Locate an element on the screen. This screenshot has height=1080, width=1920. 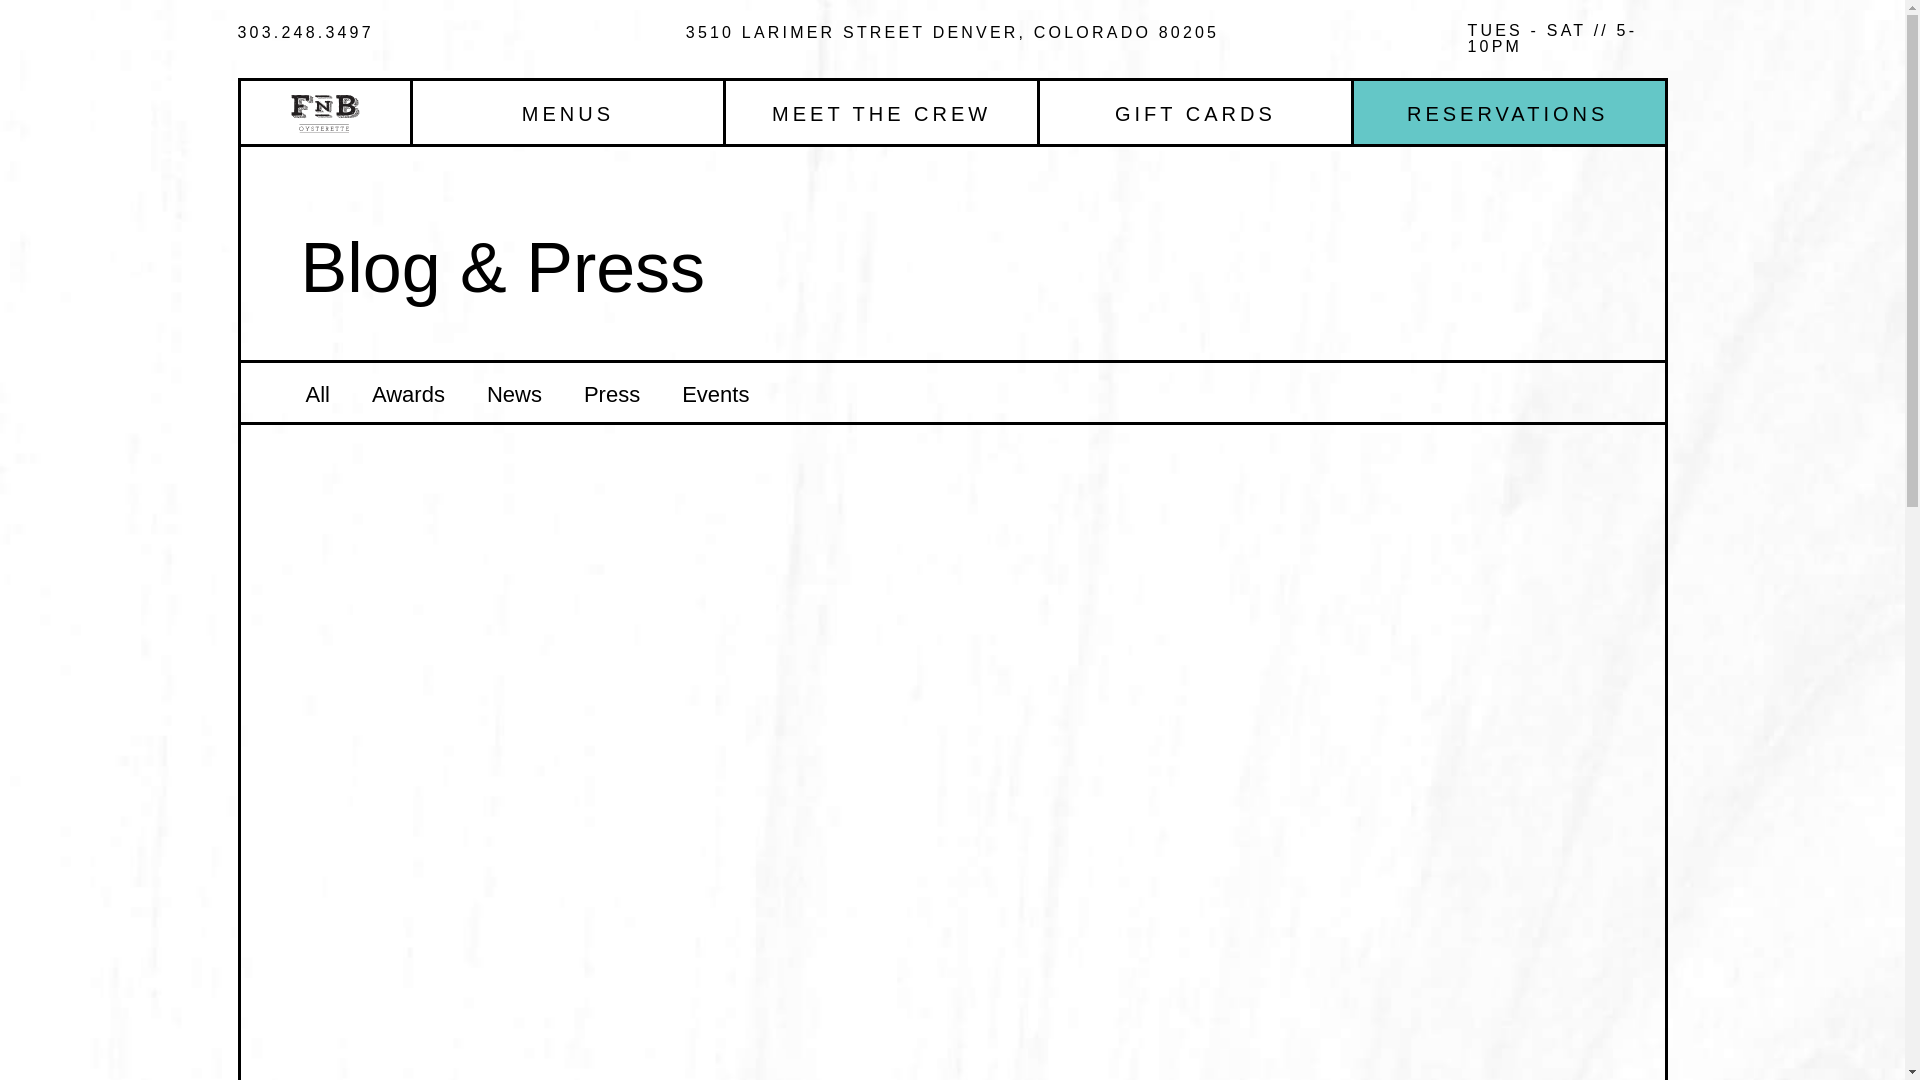
News is located at coordinates (514, 392).